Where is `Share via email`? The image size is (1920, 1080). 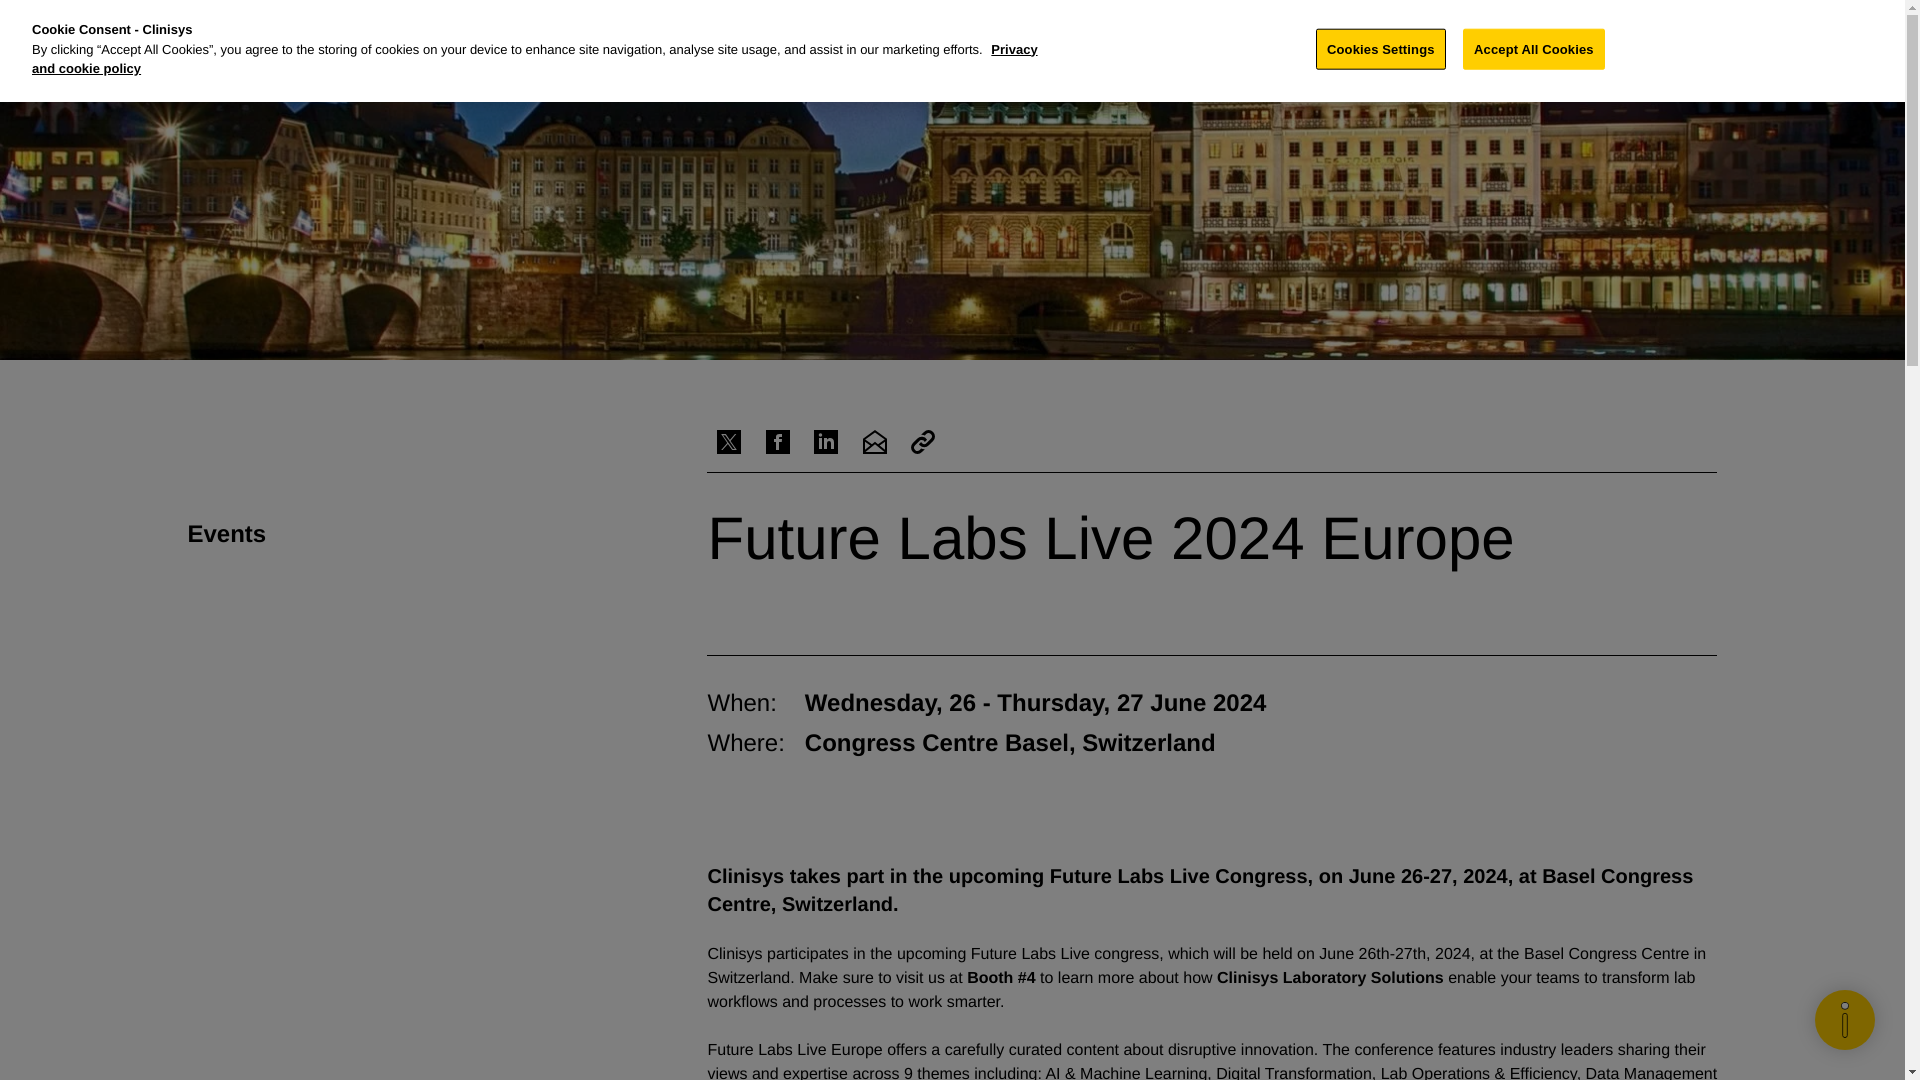 Share via email is located at coordinates (874, 442).